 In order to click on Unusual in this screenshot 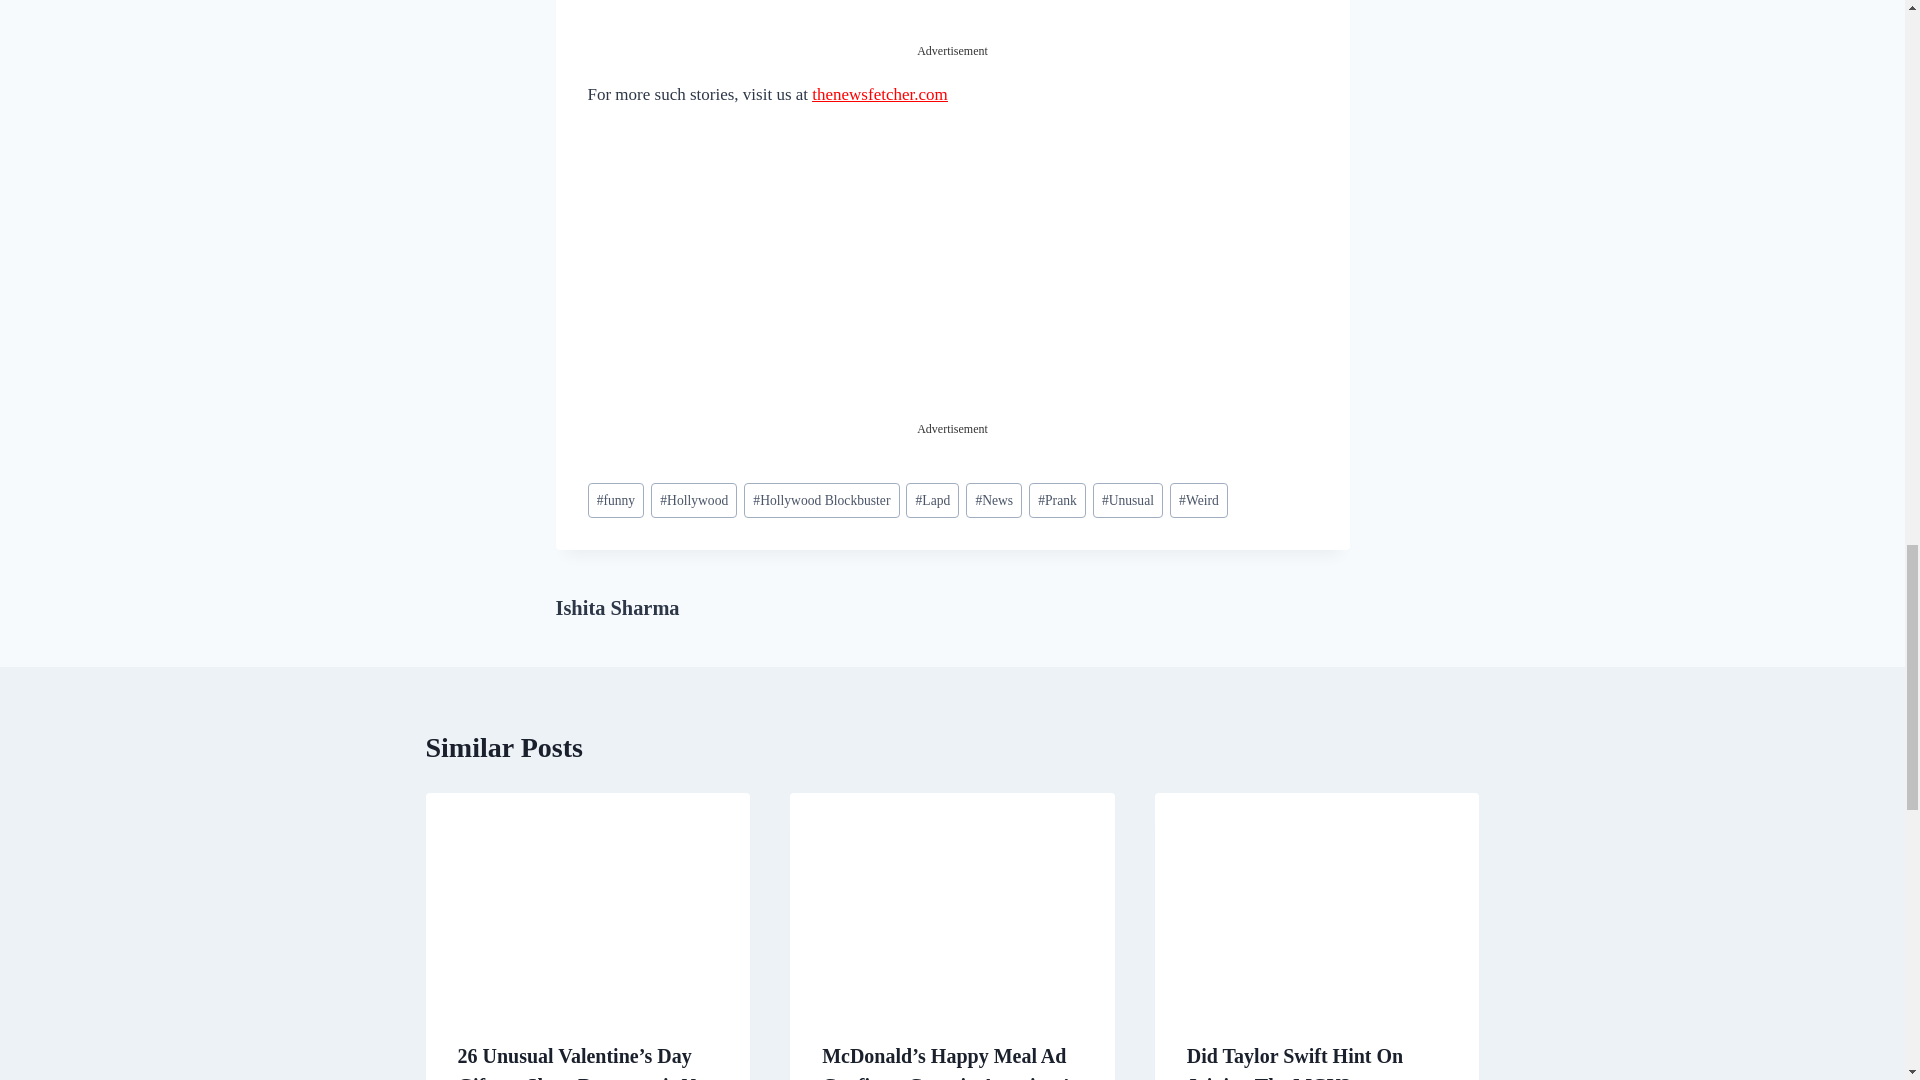, I will do `click(1128, 500)`.